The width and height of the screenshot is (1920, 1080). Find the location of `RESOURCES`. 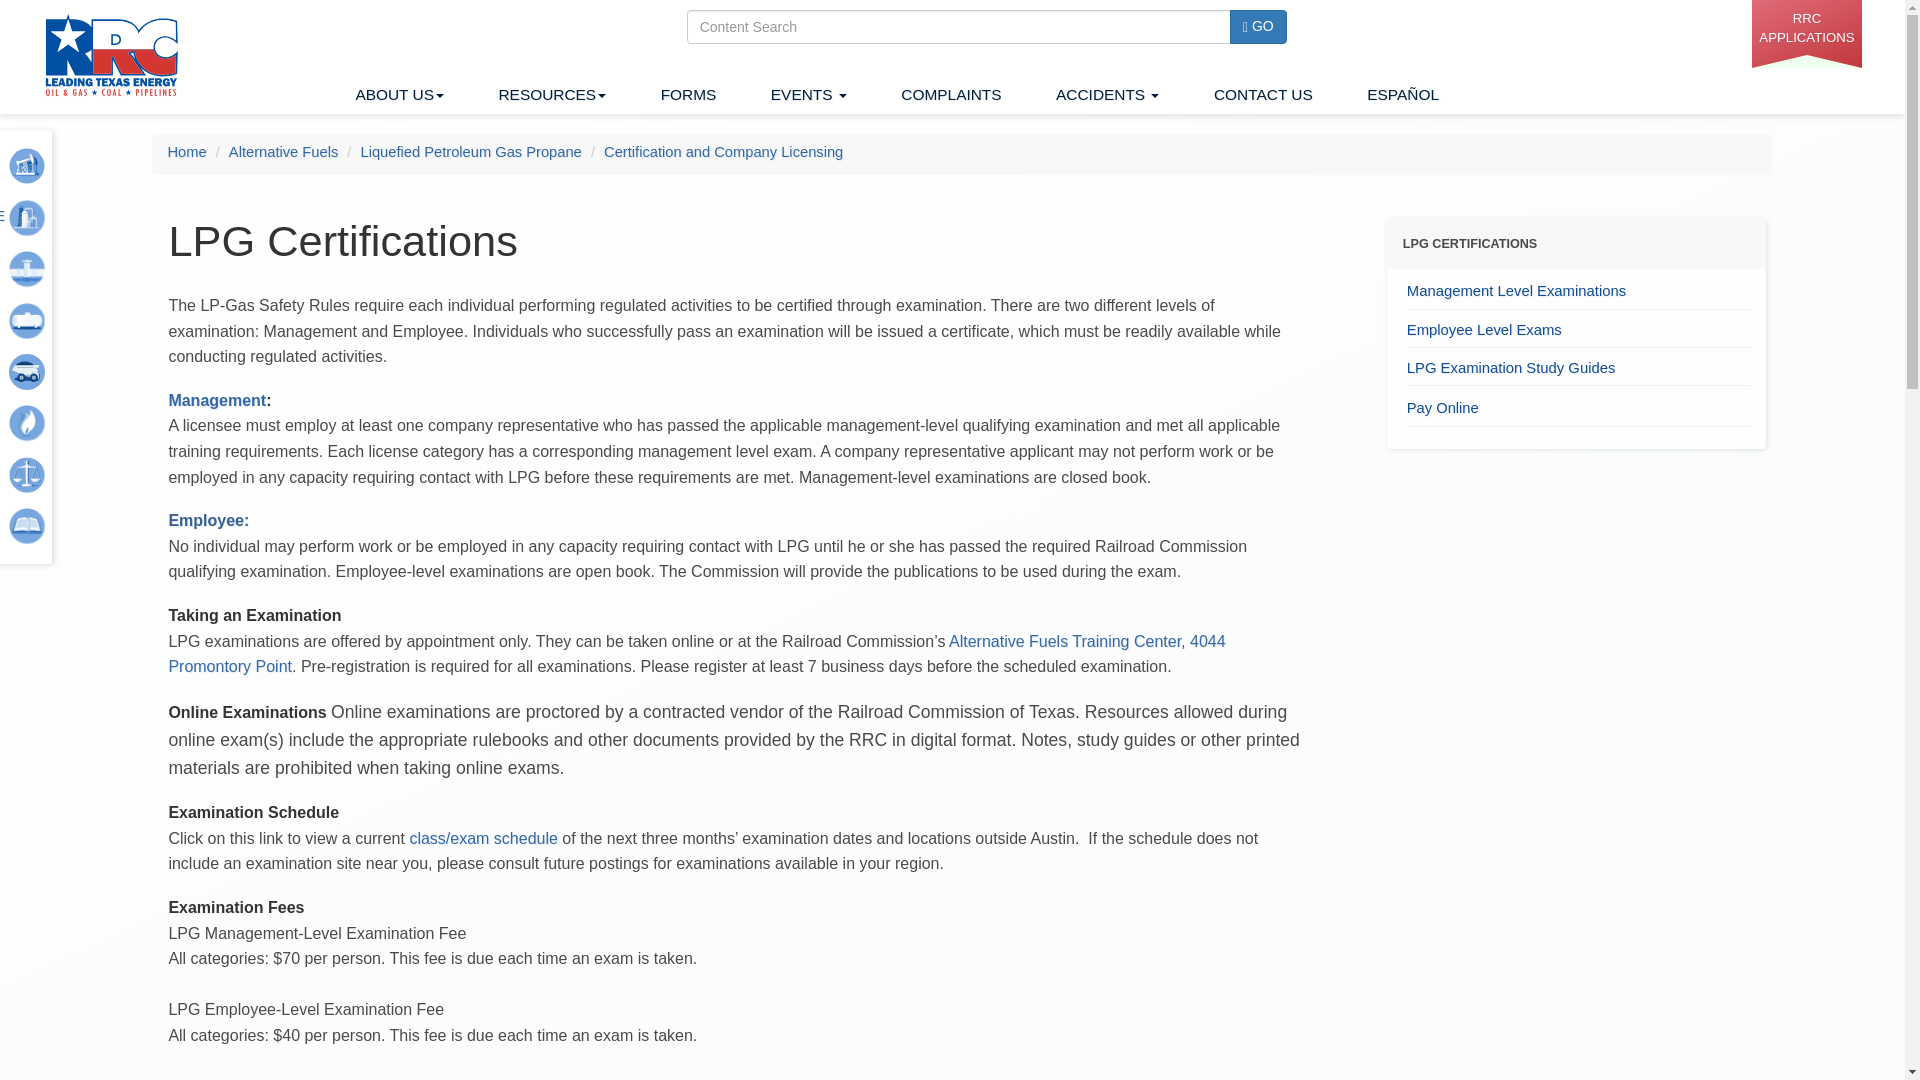

RESOURCES is located at coordinates (552, 91).